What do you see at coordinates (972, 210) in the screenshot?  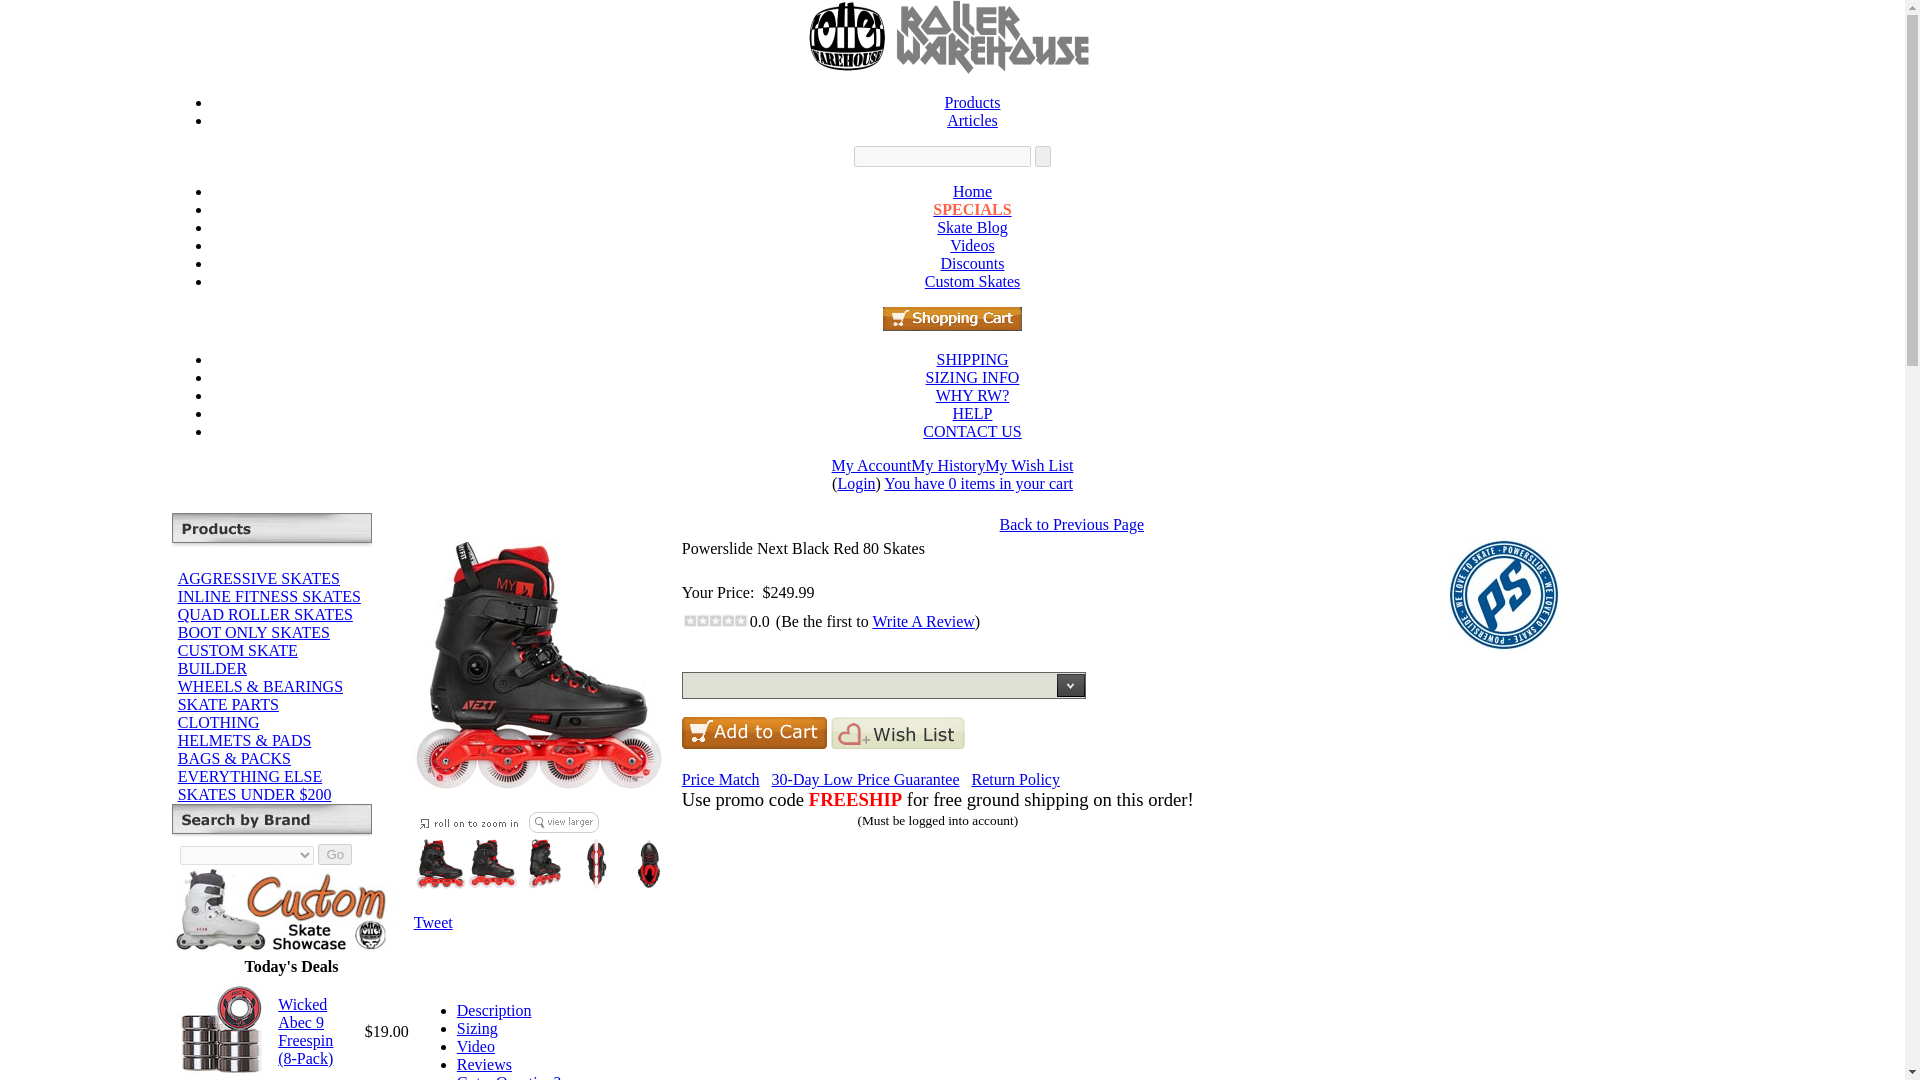 I see `SPECIALS` at bounding box center [972, 210].